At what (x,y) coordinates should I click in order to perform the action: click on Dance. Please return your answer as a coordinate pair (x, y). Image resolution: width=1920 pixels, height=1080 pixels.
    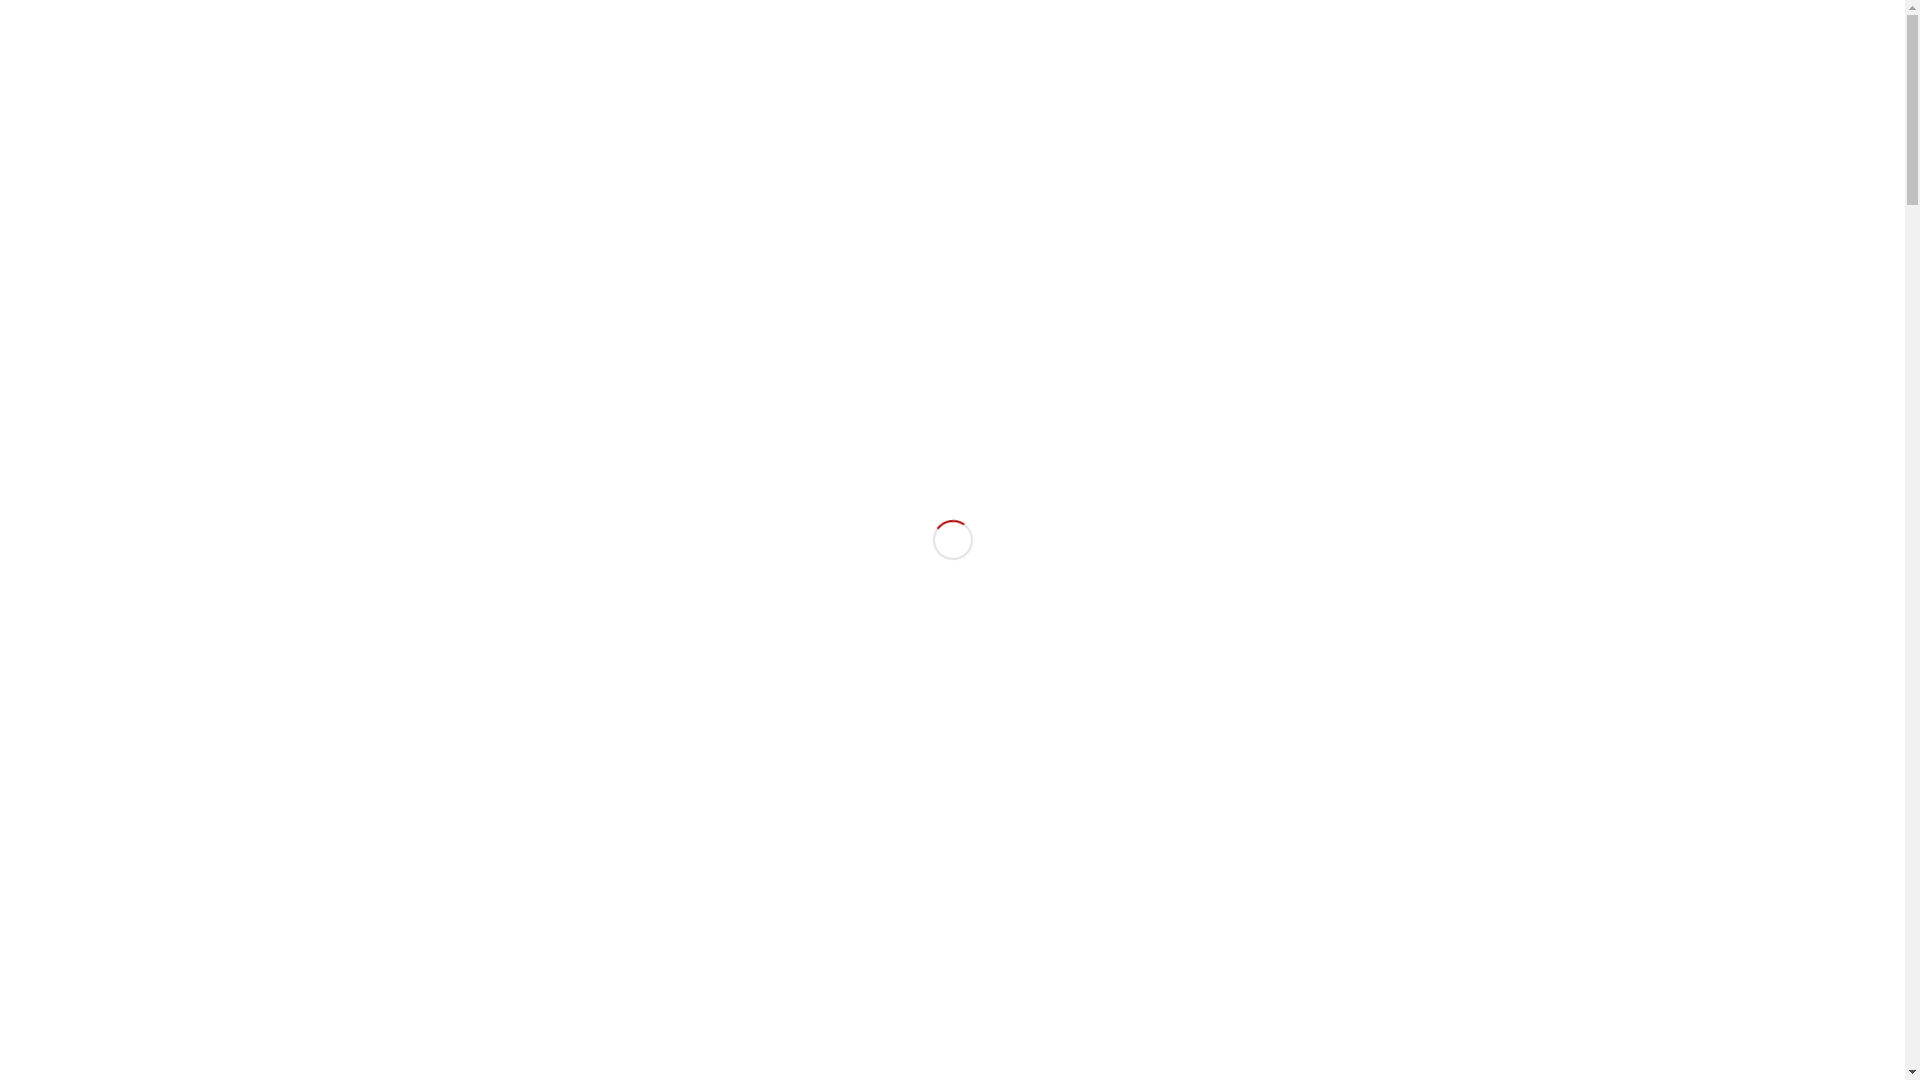
    Looking at the image, I should click on (936, 89).